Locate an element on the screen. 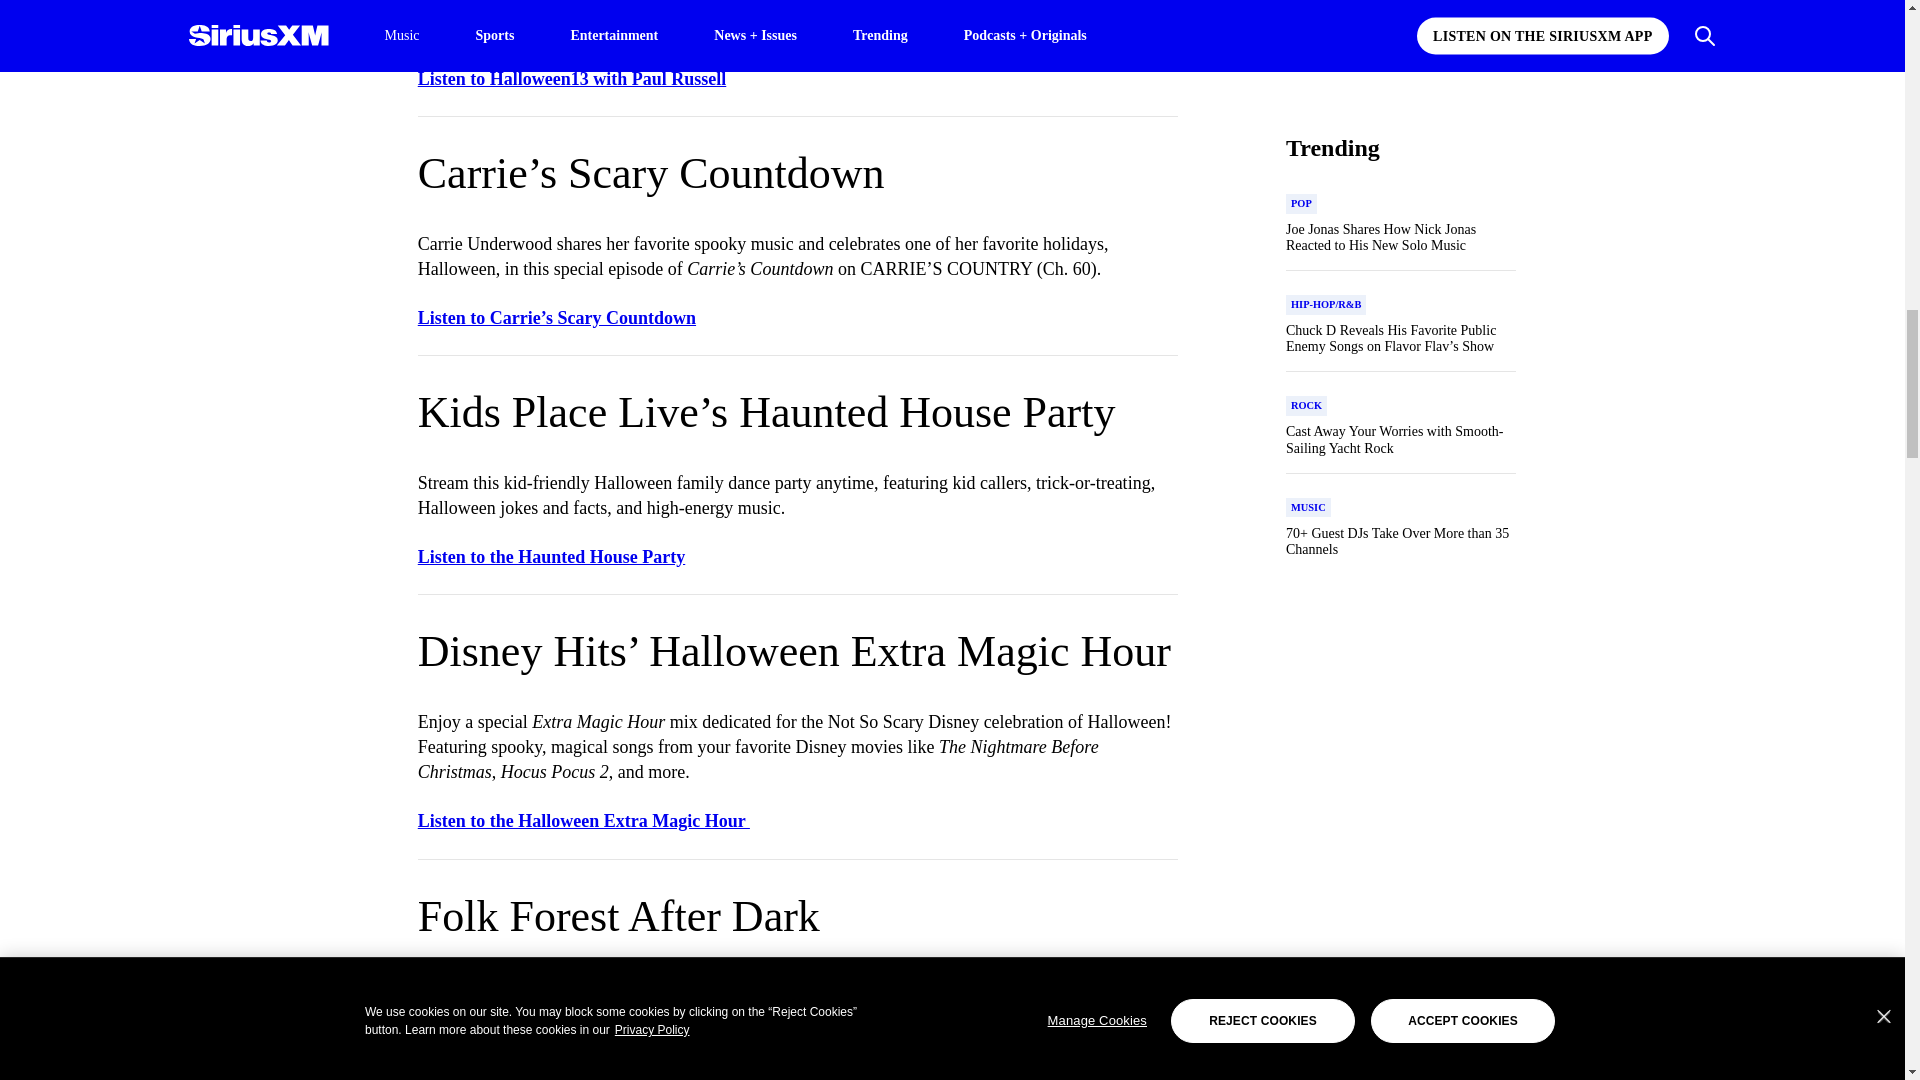 The image size is (1920, 1080). Listen to the Haunted House Party is located at coordinates (552, 556).